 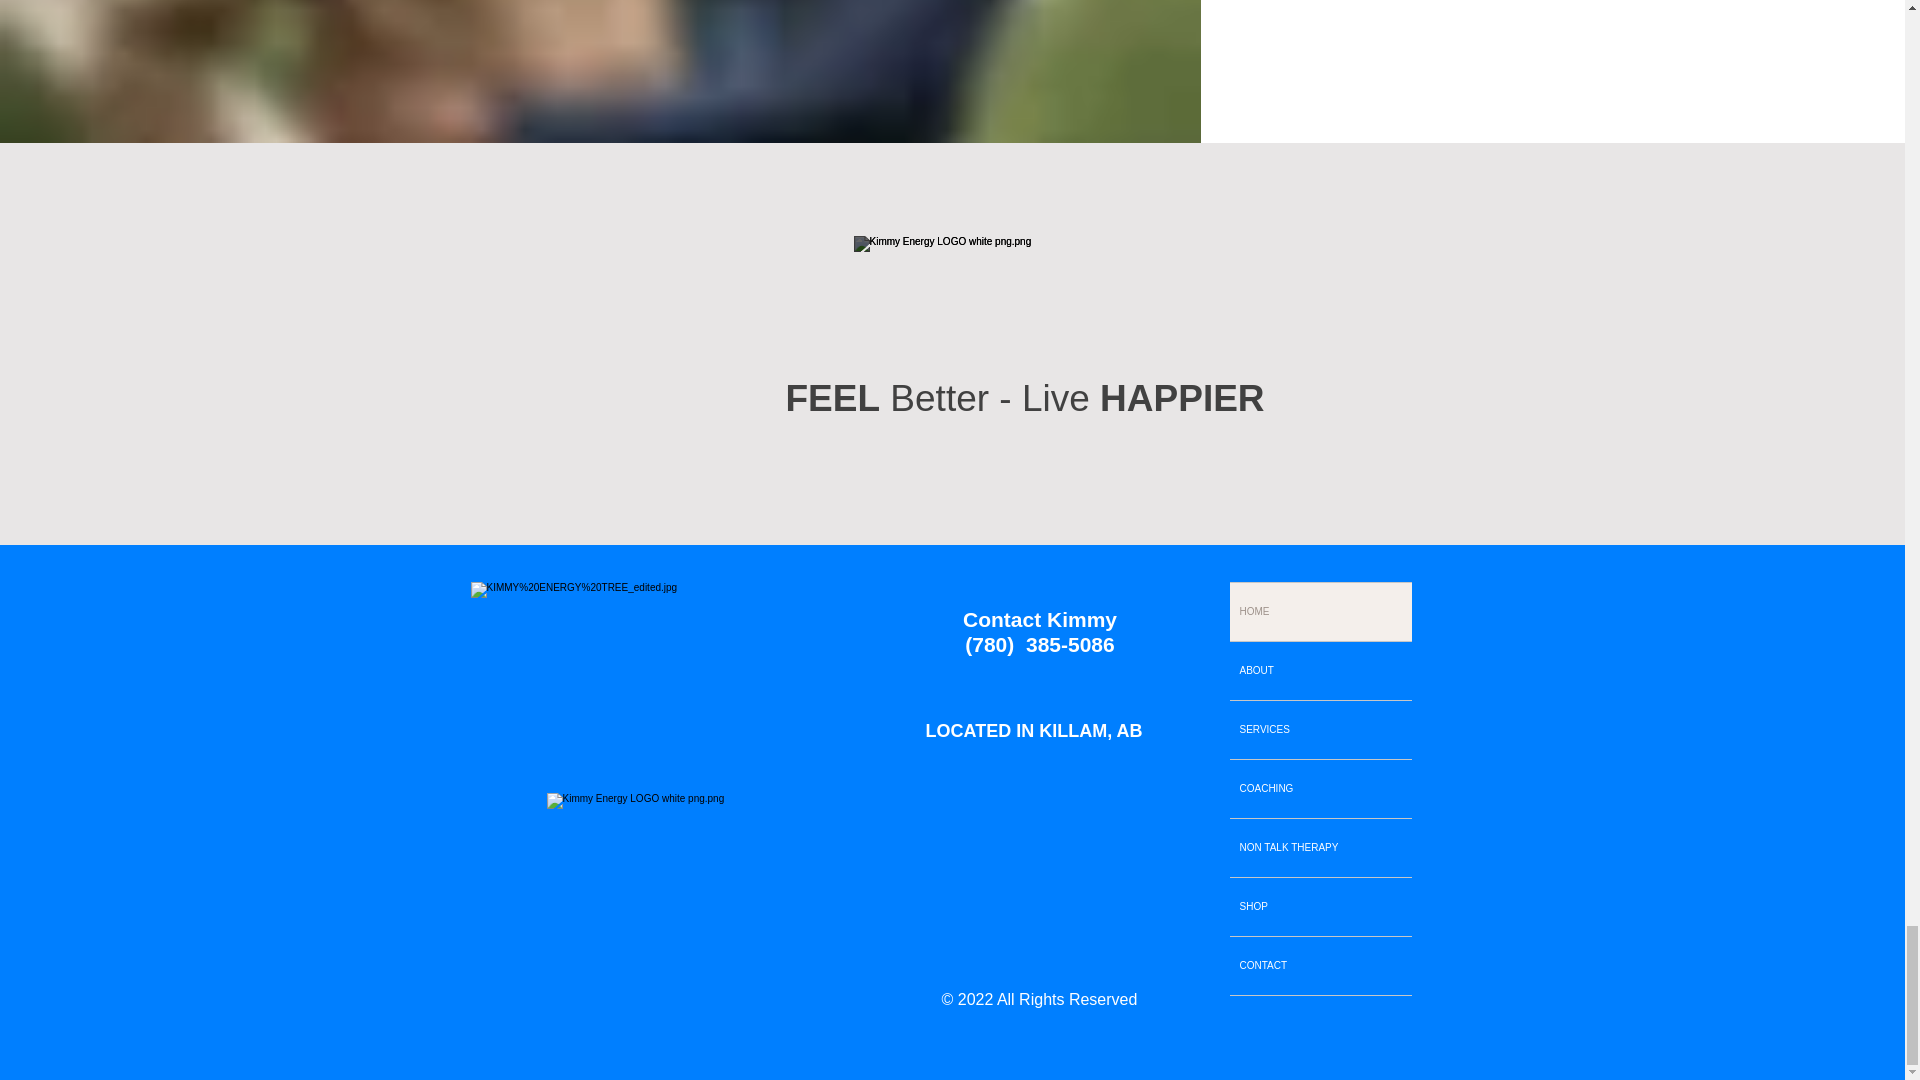 What do you see at coordinates (1320, 847) in the screenshot?
I see `NON TALK THERAPY` at bounding box center [1320, 847].